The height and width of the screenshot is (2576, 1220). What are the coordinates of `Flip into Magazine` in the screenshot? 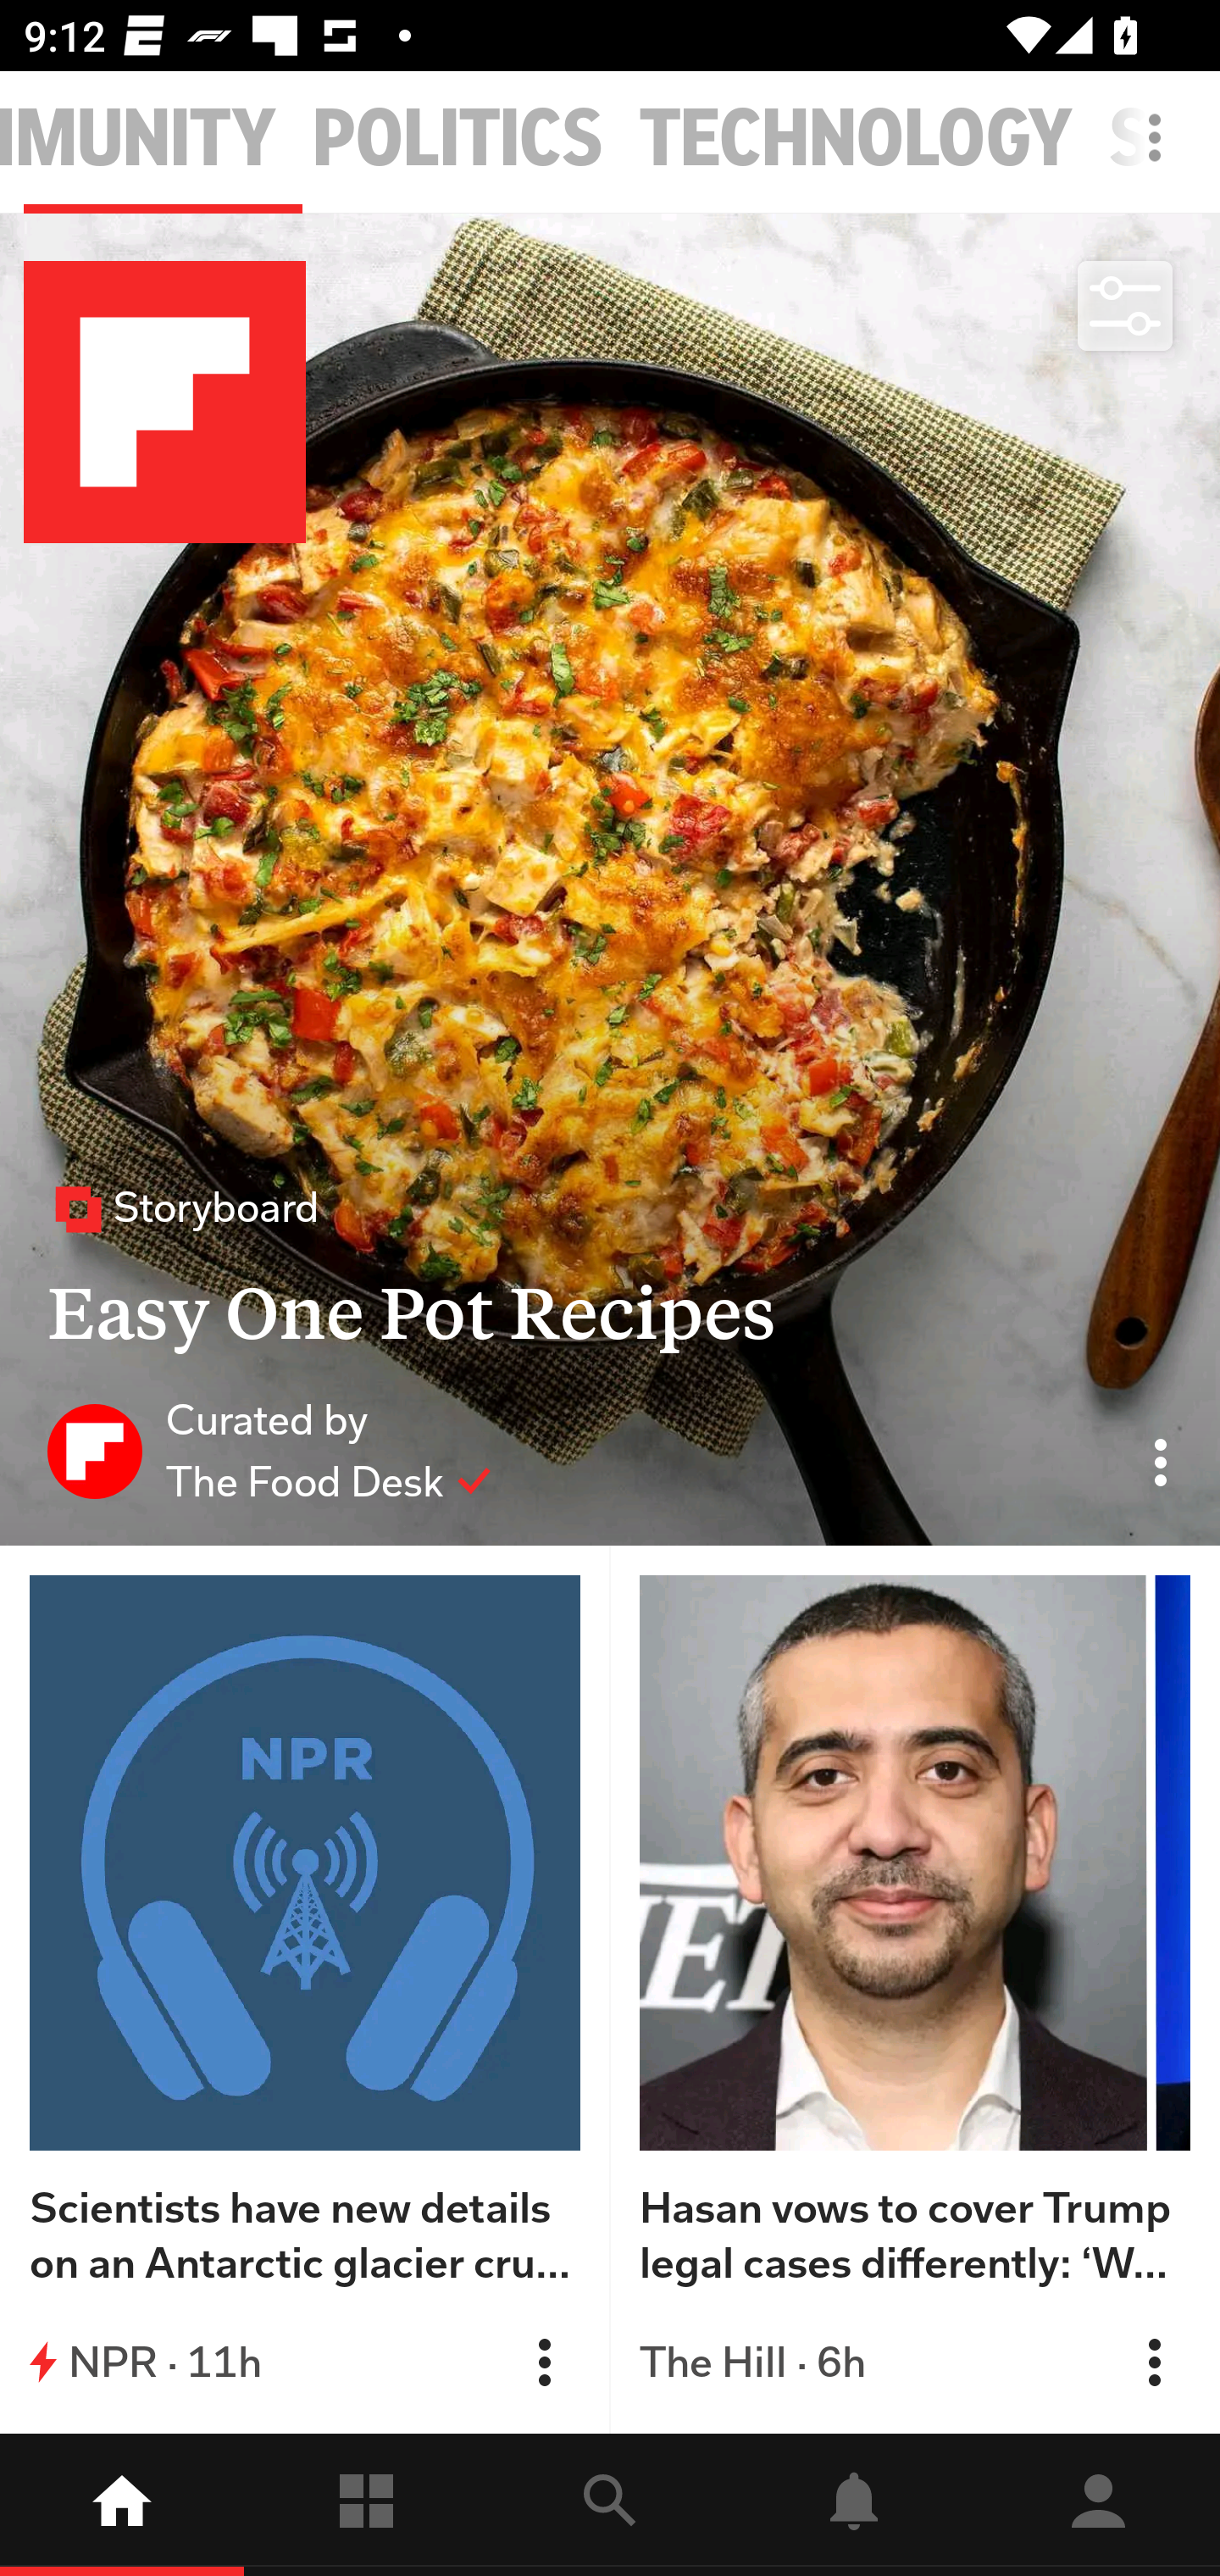 It's located at (1154, 2362).